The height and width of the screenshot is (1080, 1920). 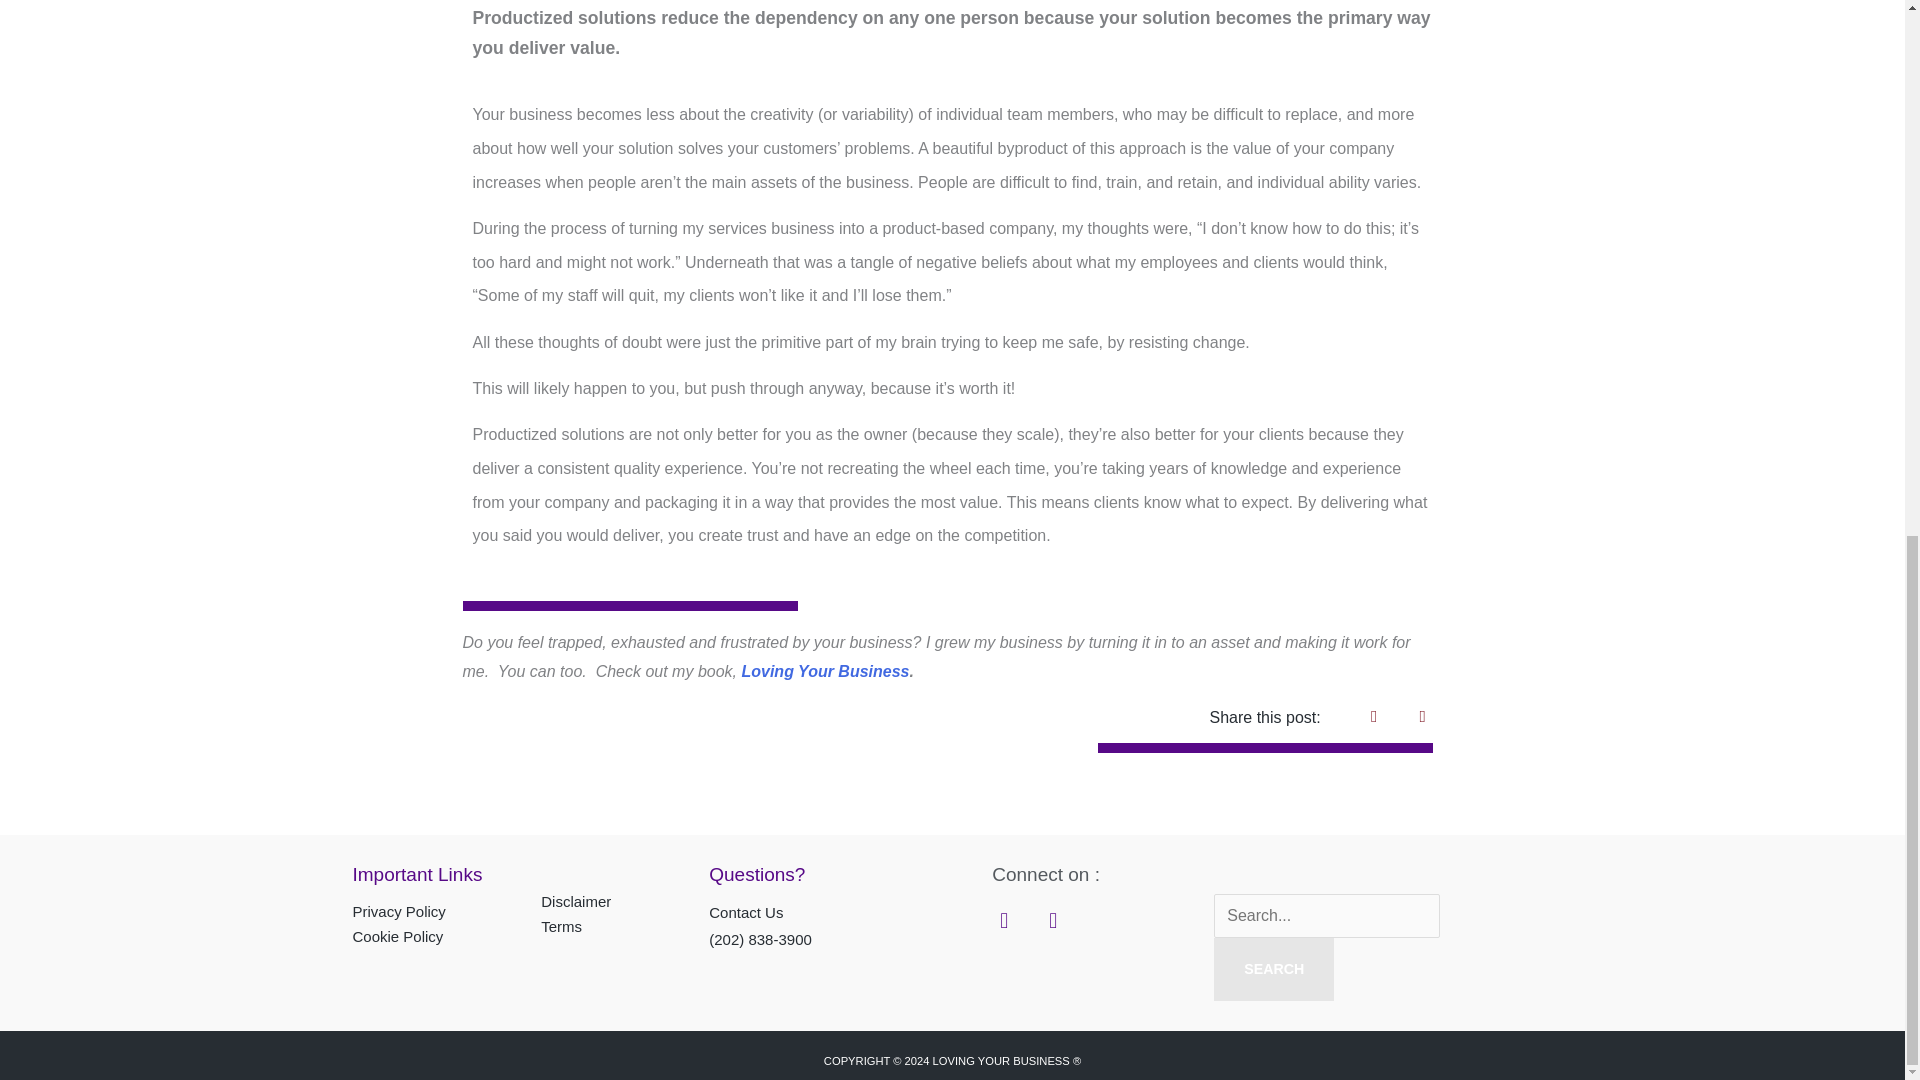 What do you see at coordinates (561, 926) in the screenshot?
I see `Terms` at bounding box center [561, 926].